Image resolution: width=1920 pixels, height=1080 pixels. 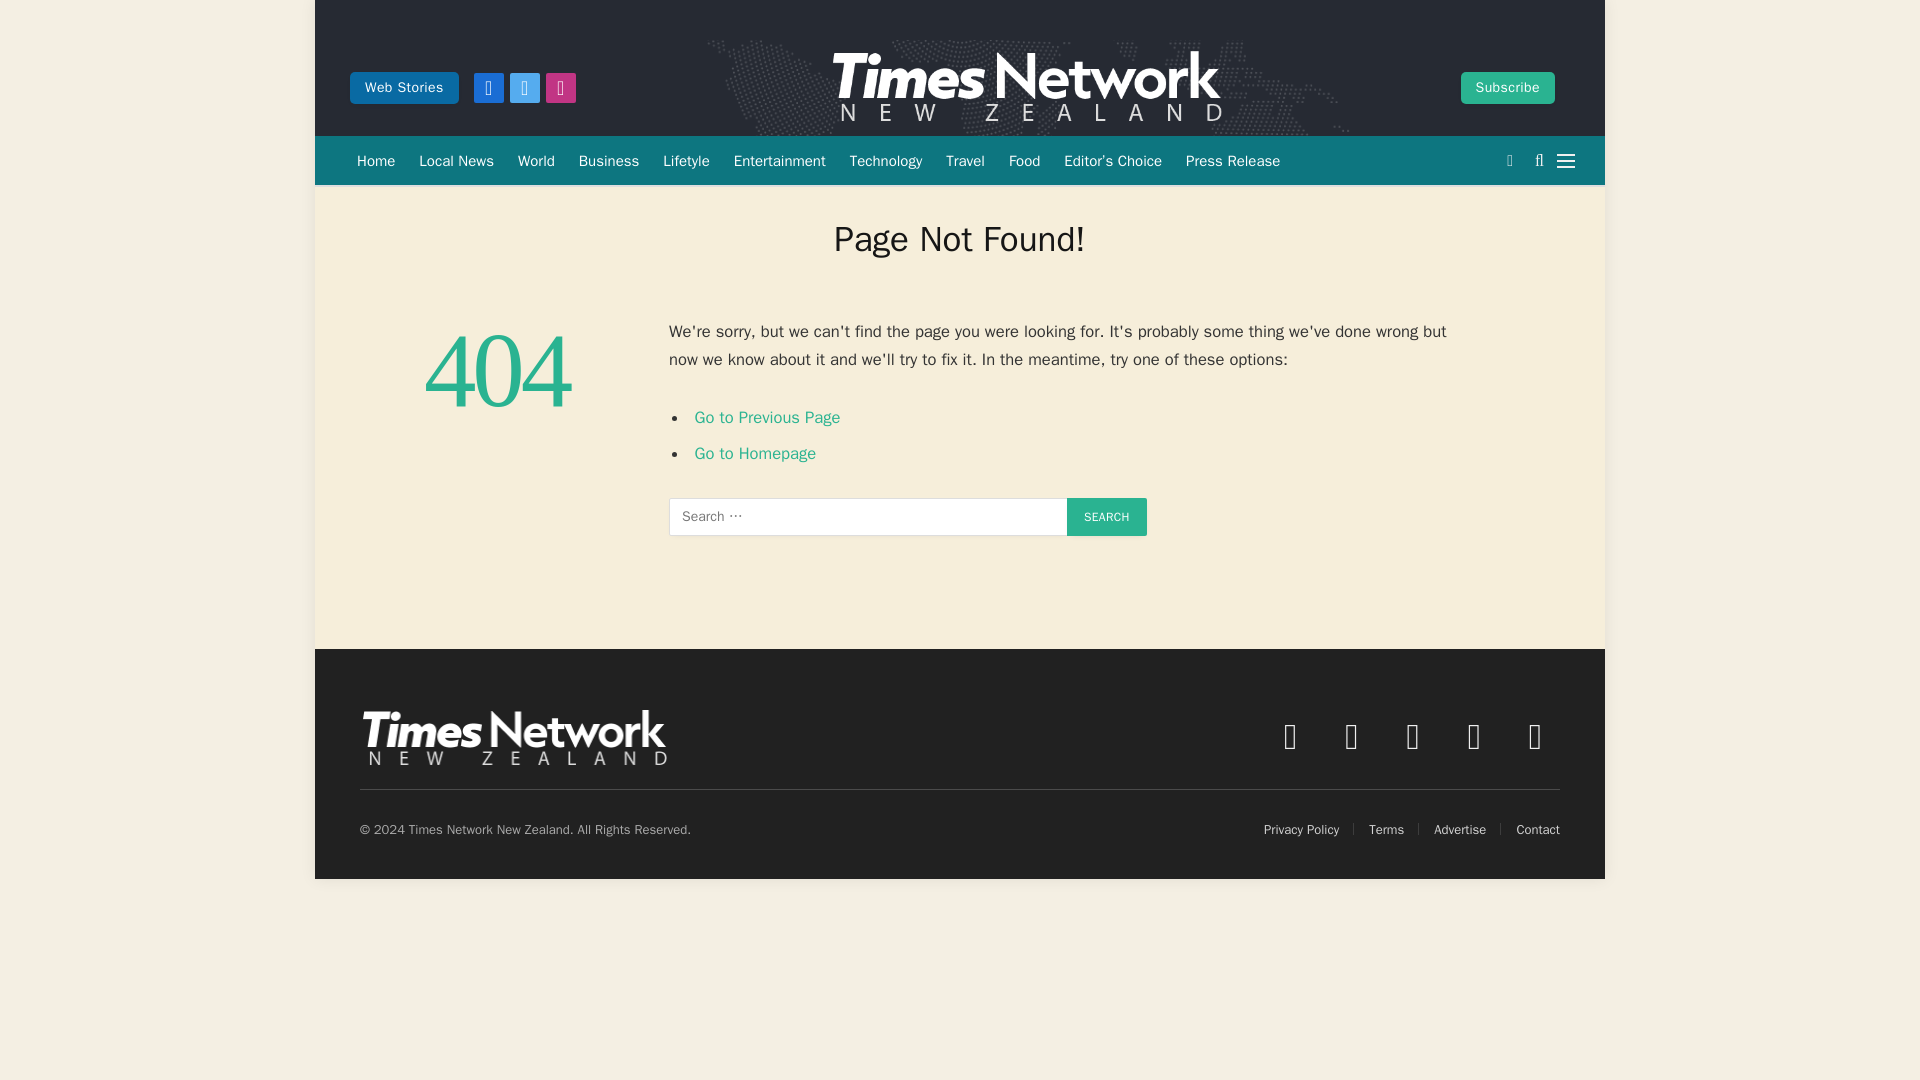 I want to click on Lifetyle, so click(x=686, y=160).